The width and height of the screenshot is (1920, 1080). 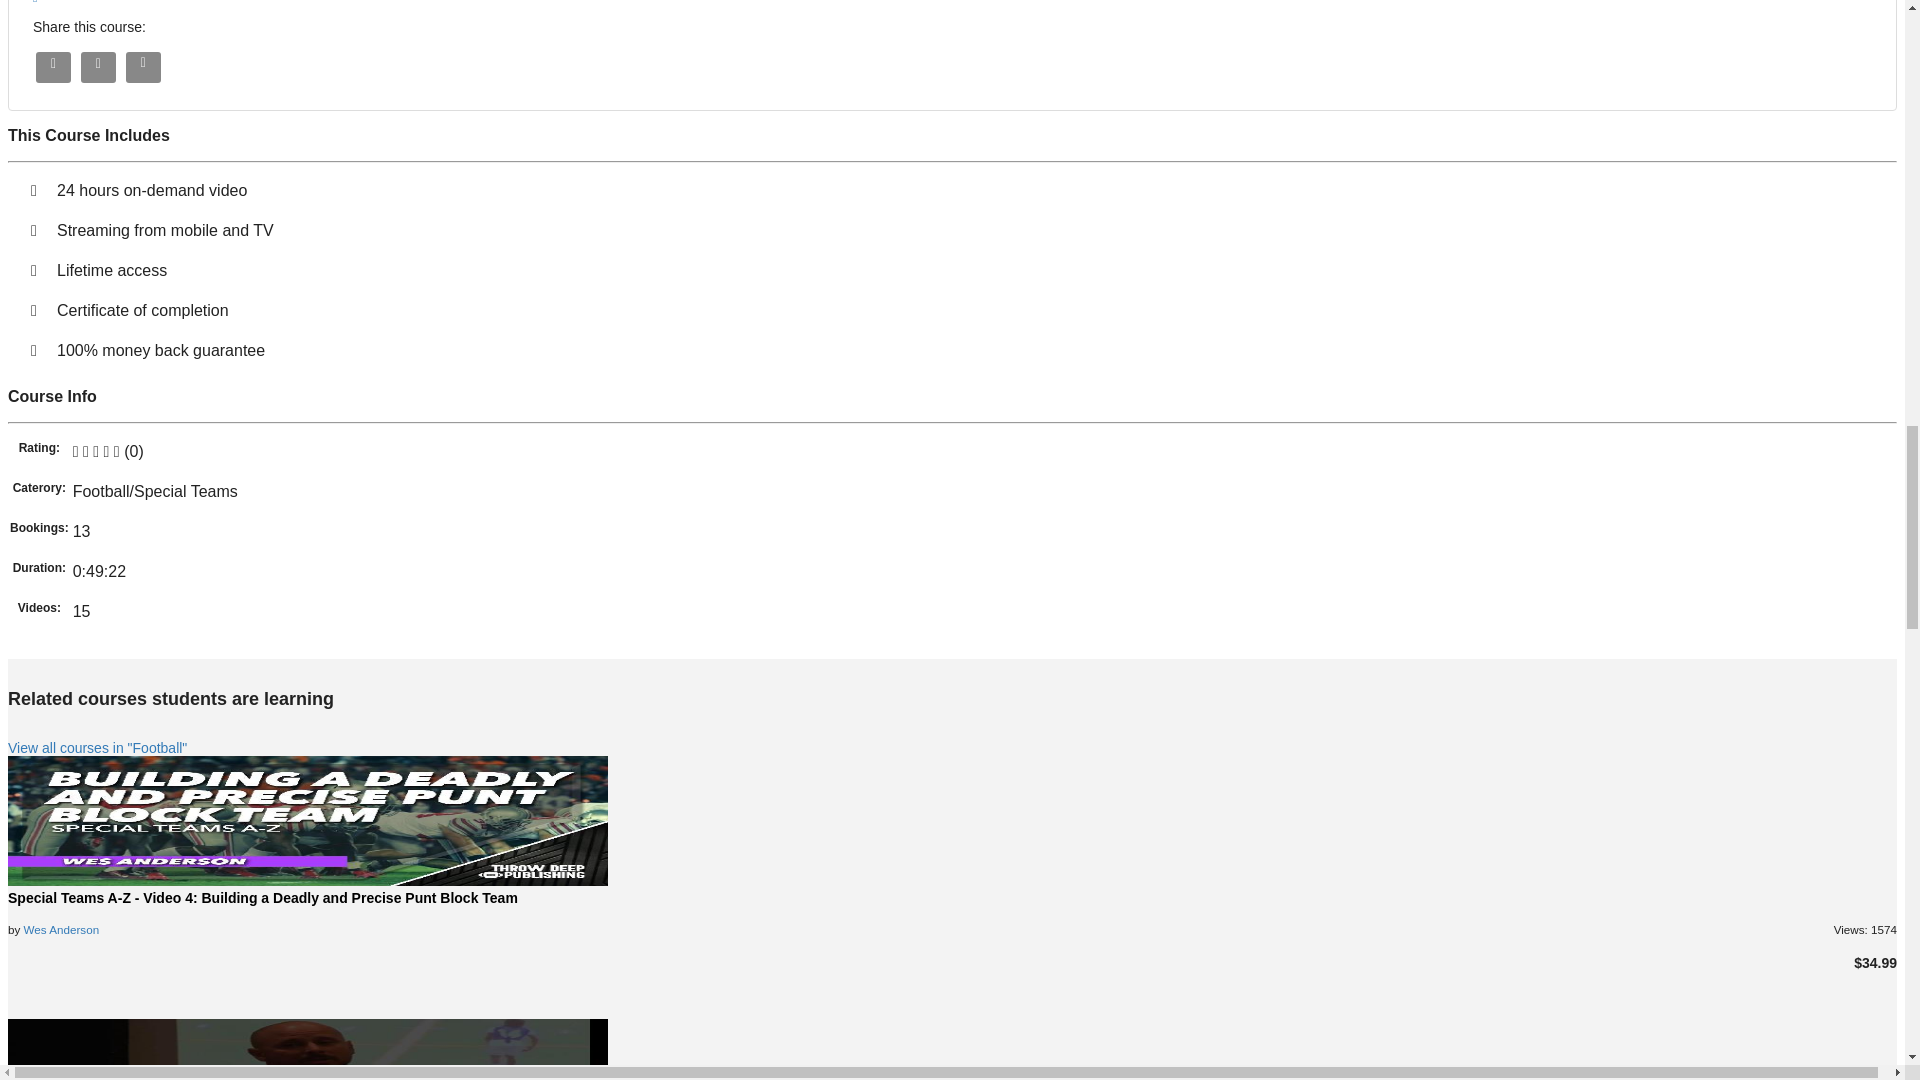 I want to click on Ball State Special Teams Philosophy by Cory Connolly, so click(x=308, y=1050).